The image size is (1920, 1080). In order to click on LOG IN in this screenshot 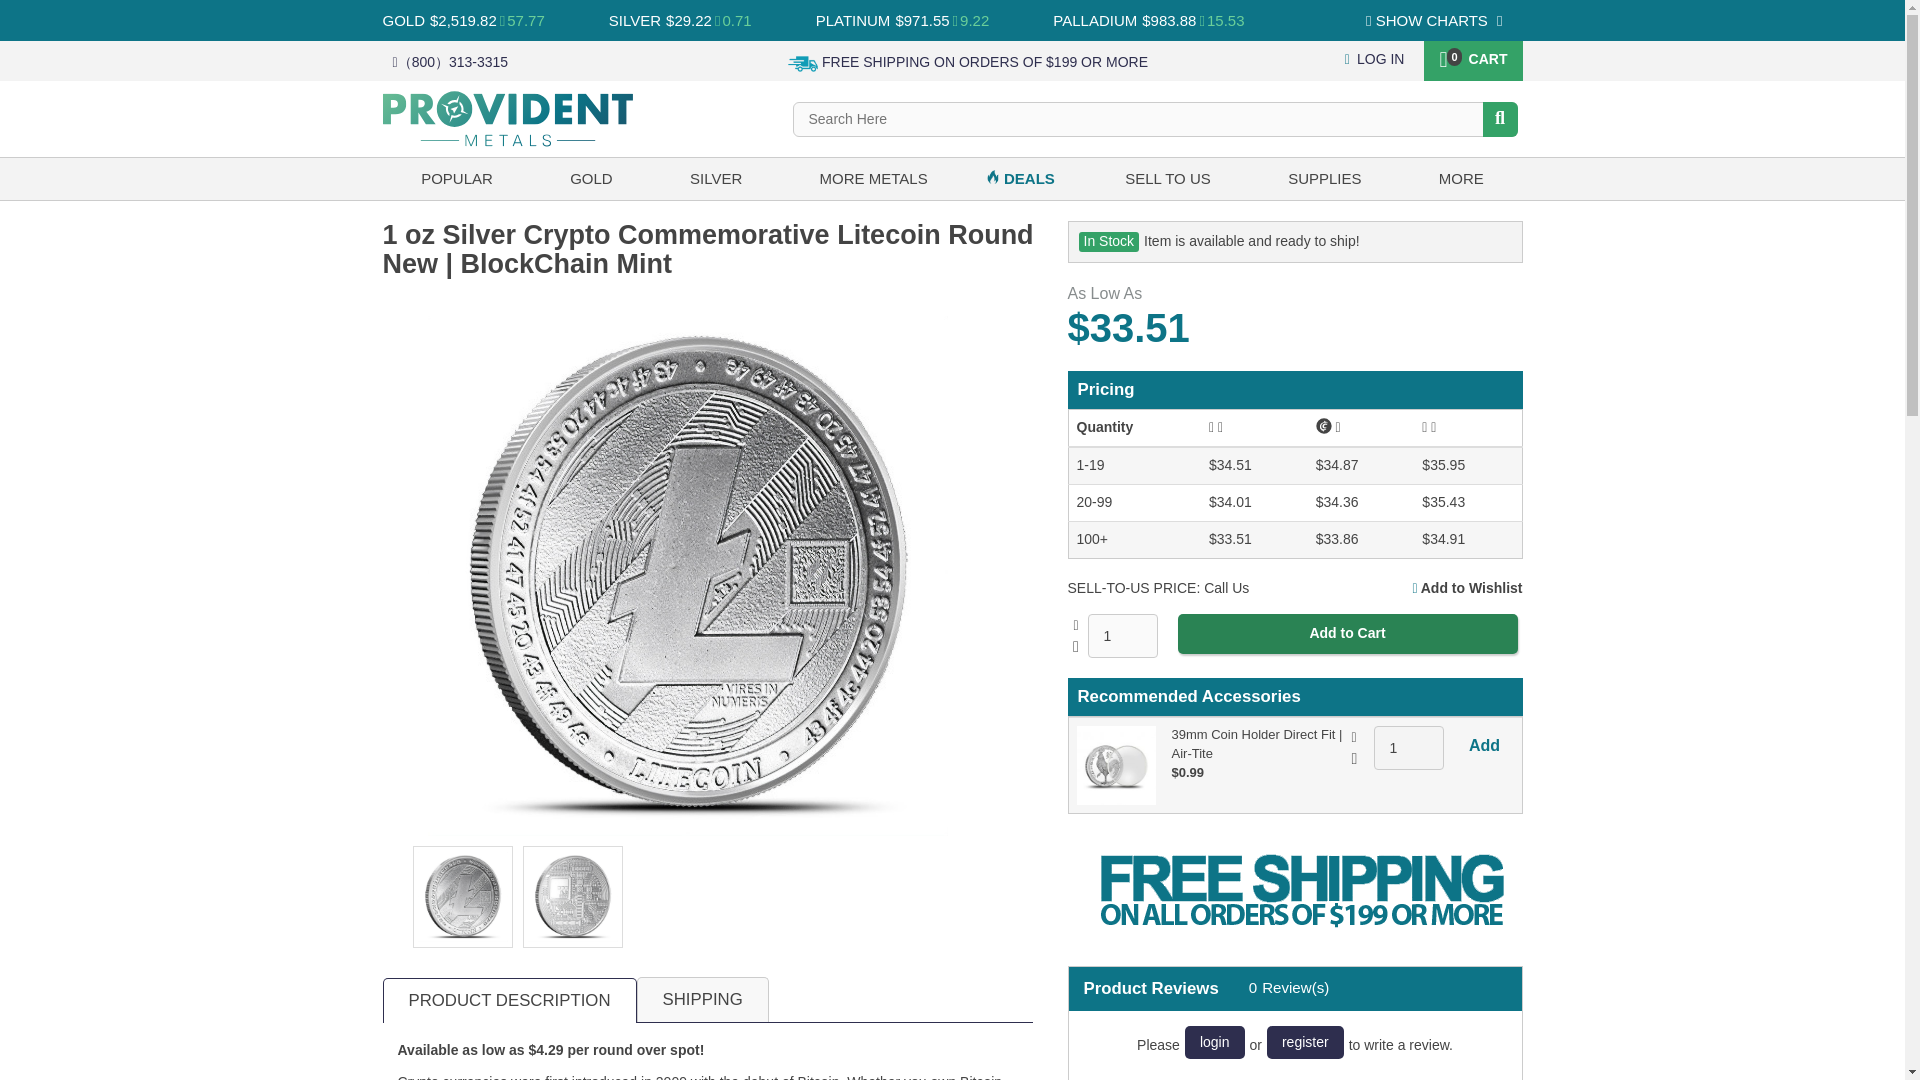, I will do `click(1375, 58)`.